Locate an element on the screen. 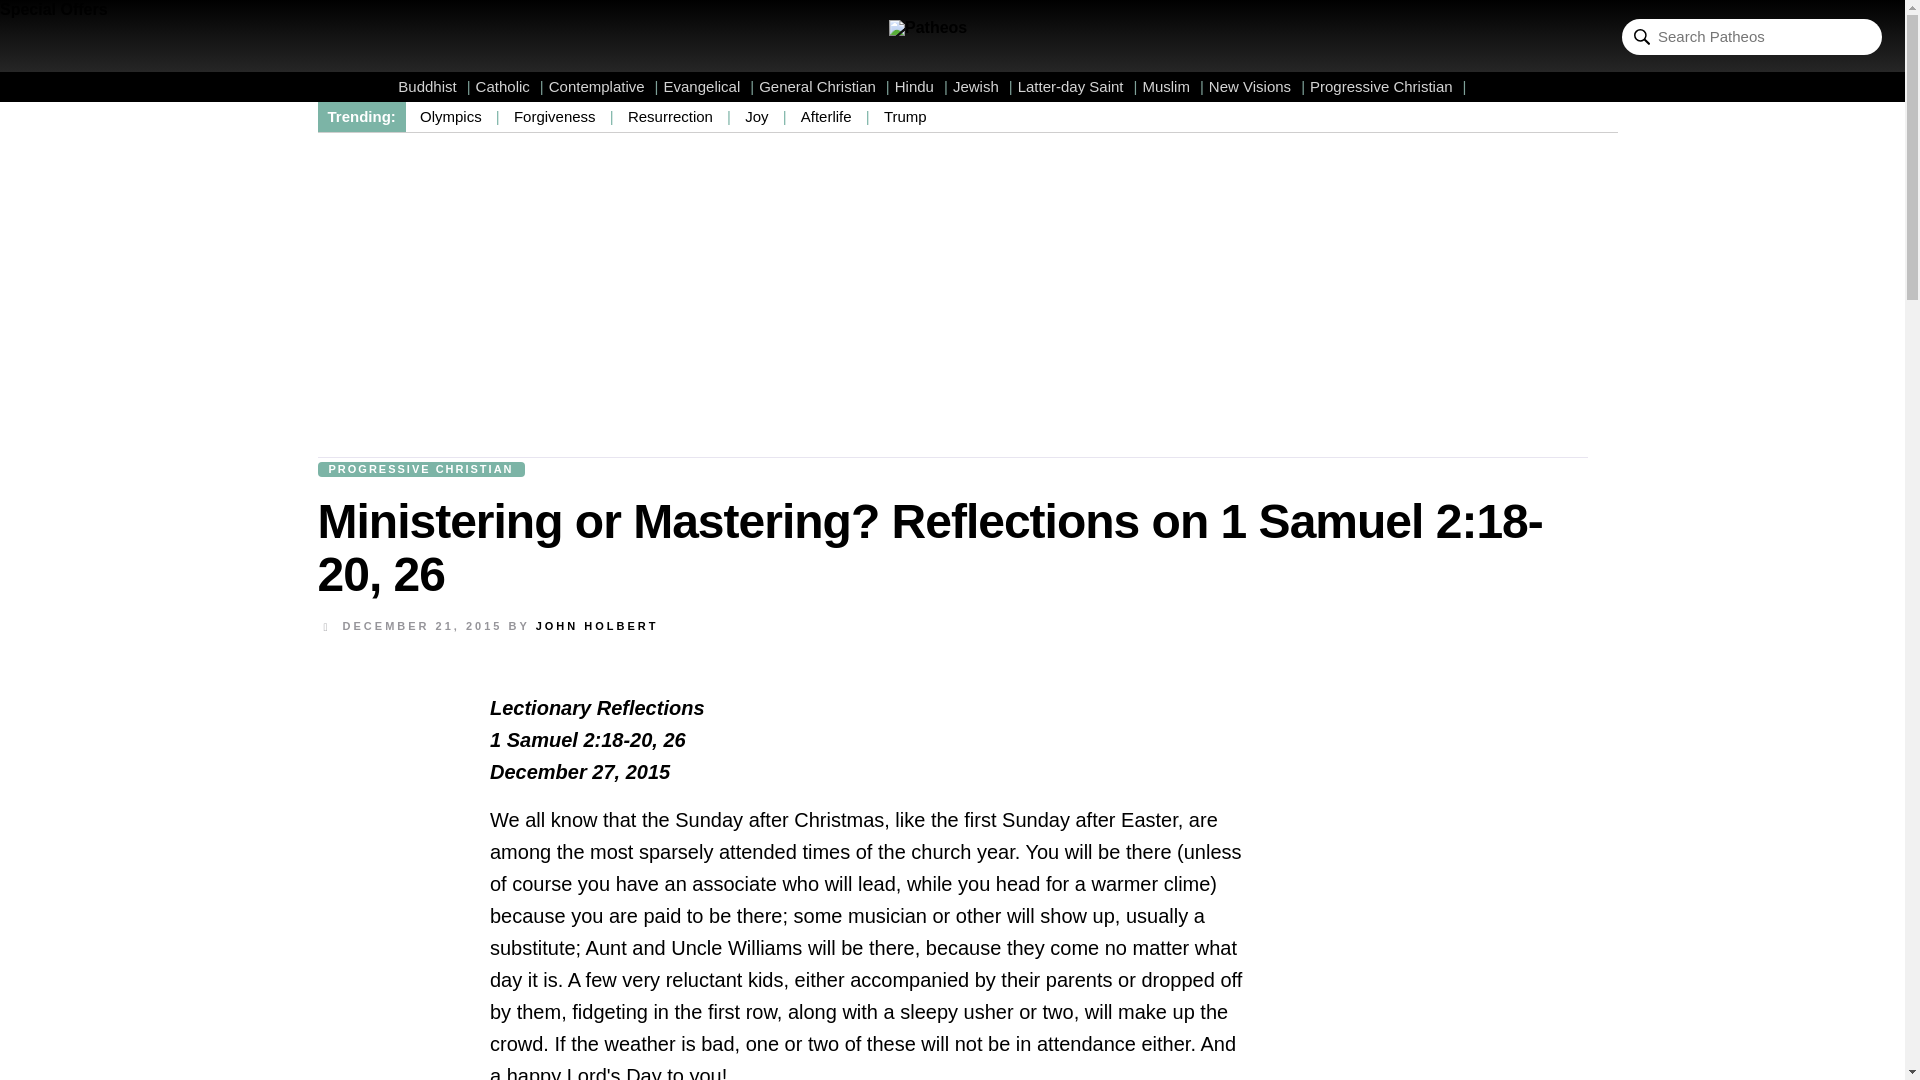 The height and width of the screenshot is (1080, 1920). New Visions is located at coordinates (1257, 86).